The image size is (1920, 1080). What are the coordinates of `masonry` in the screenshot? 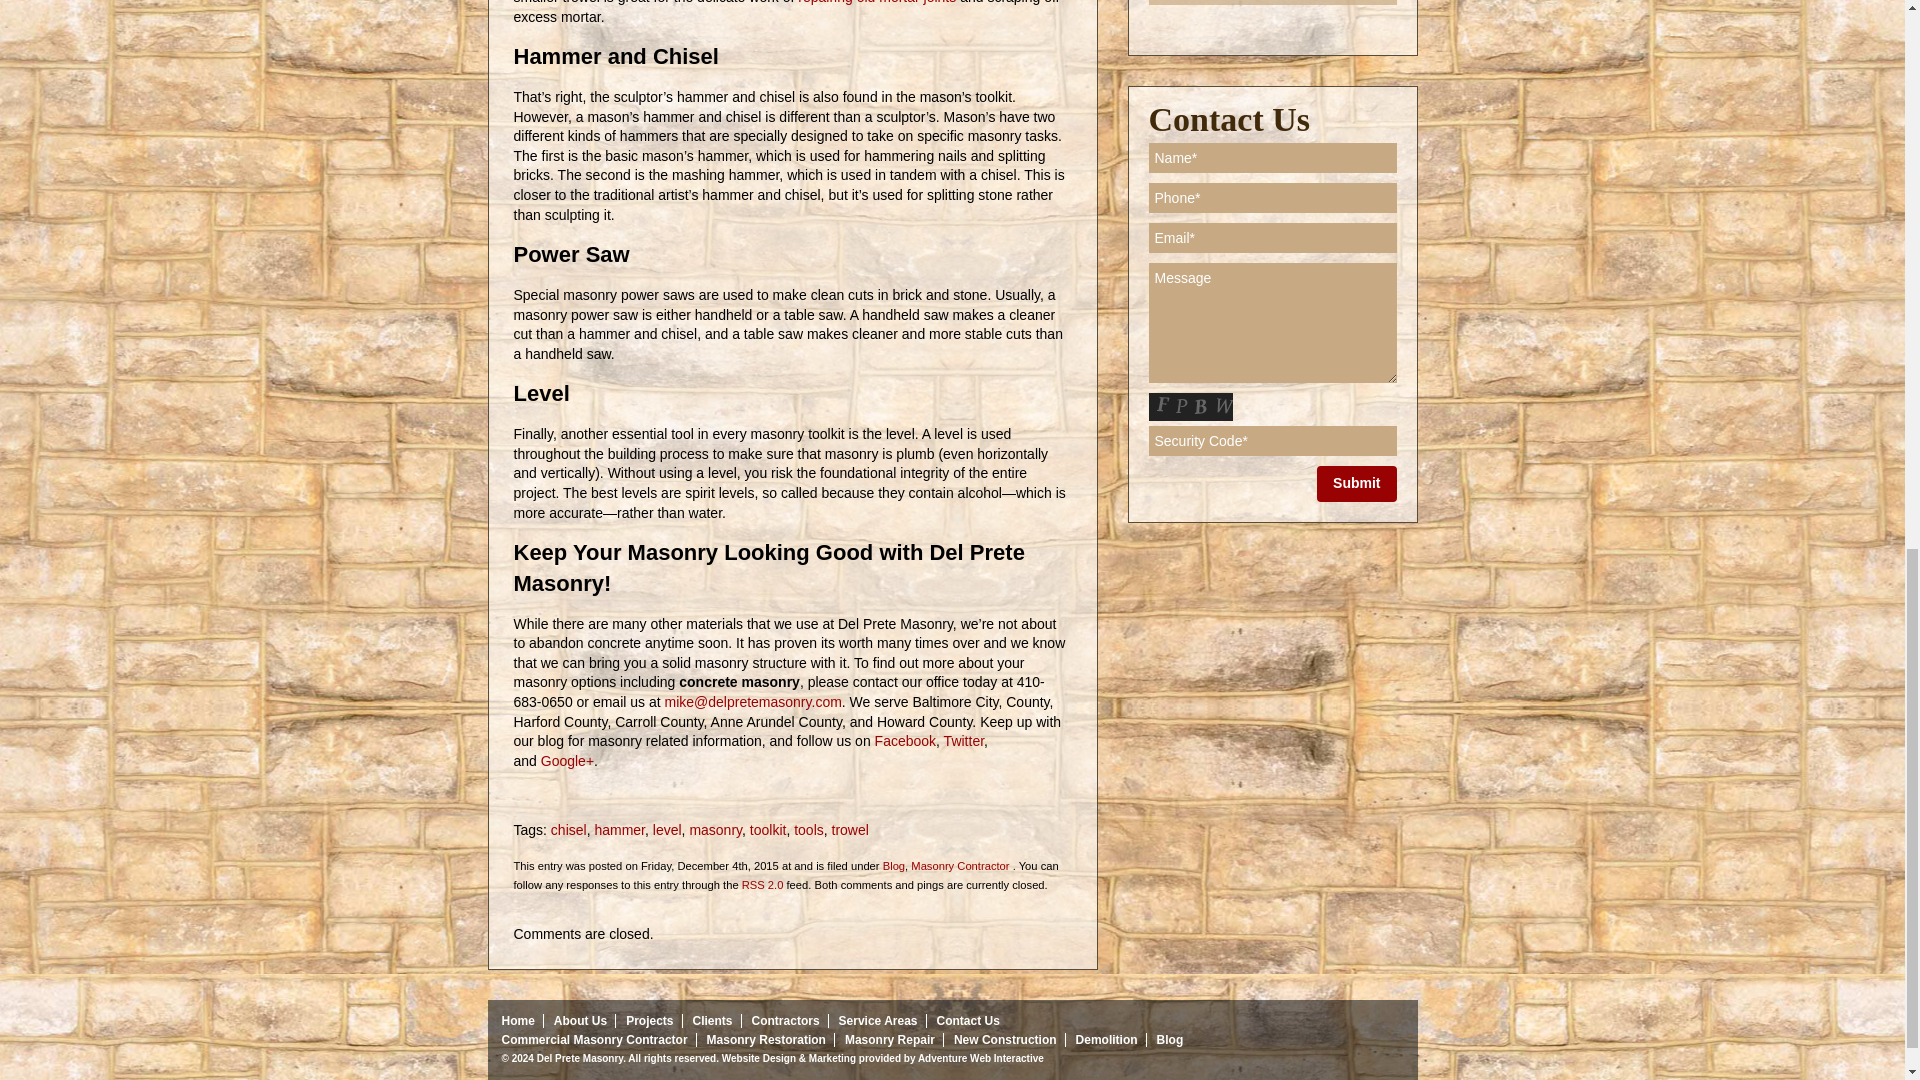 It's located at (715, 830).